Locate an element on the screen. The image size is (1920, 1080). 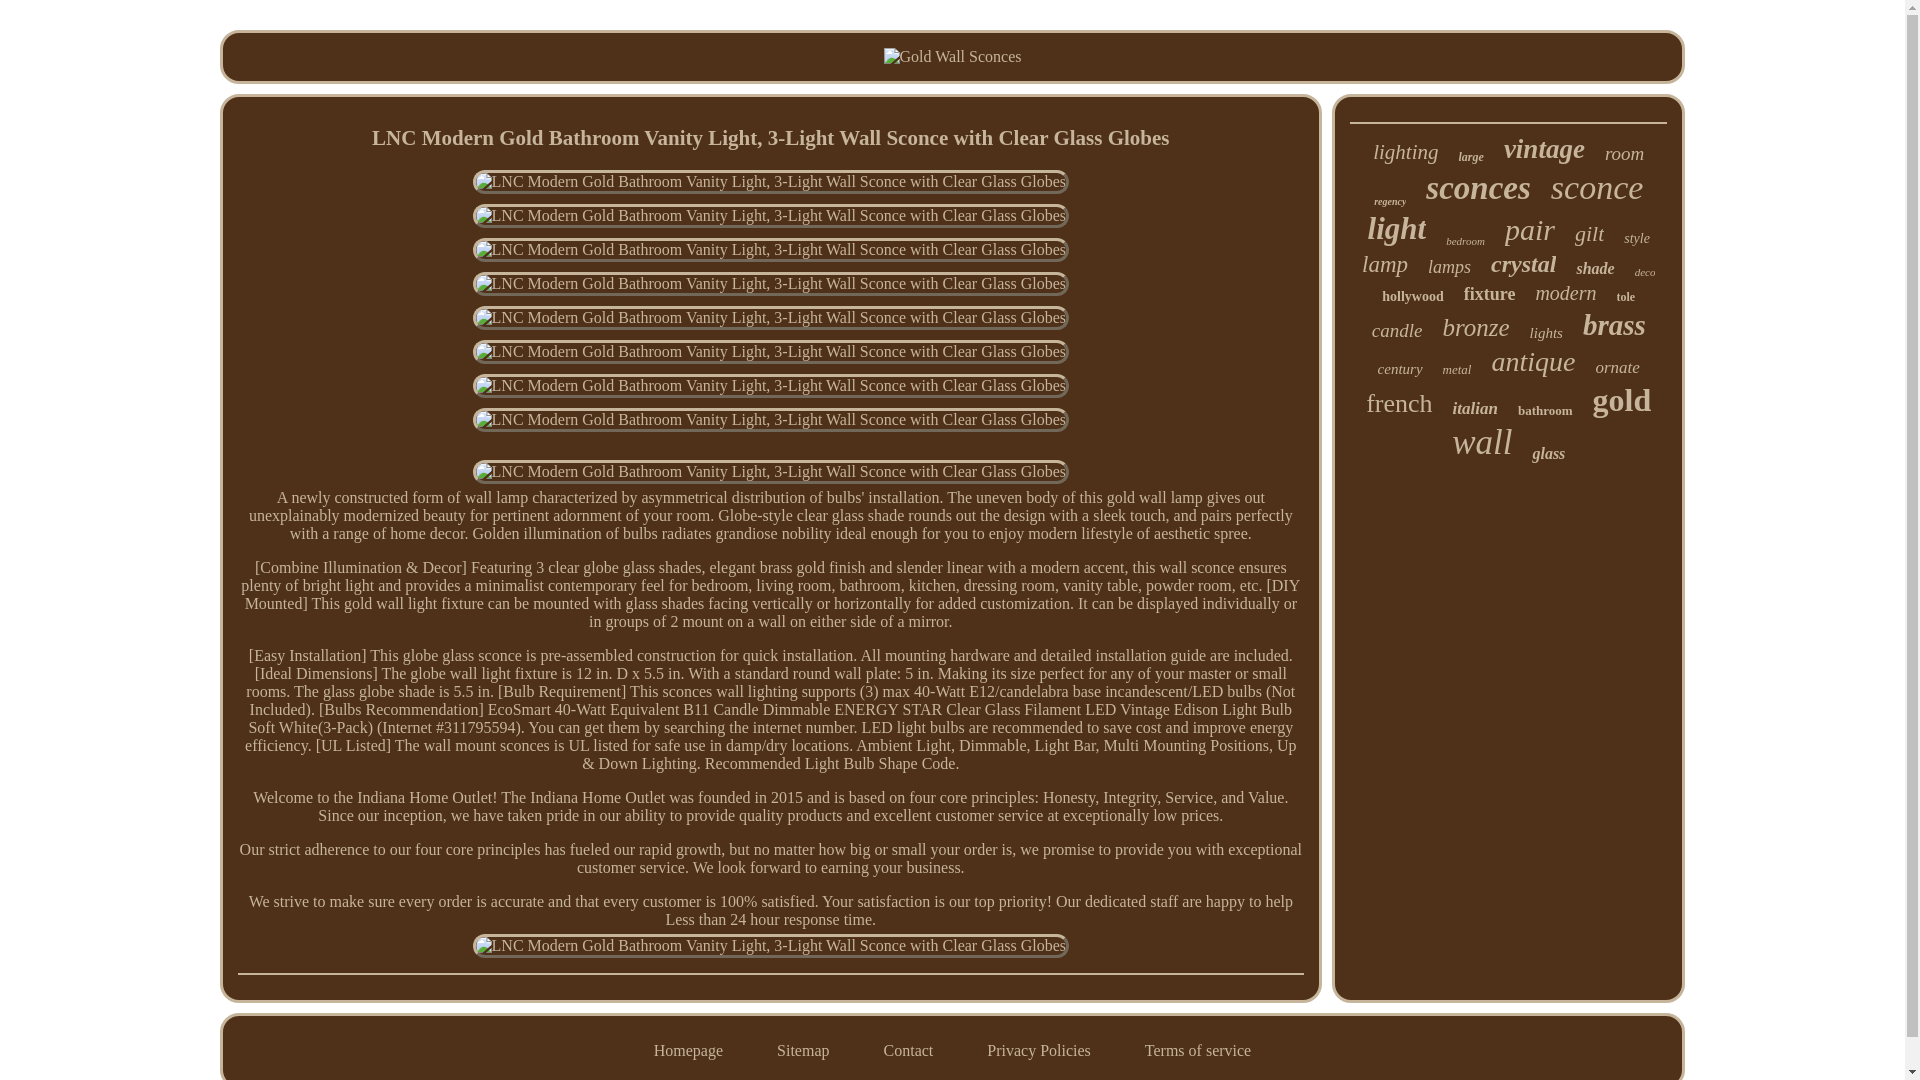
lights is located at coordinates (1546, 334).